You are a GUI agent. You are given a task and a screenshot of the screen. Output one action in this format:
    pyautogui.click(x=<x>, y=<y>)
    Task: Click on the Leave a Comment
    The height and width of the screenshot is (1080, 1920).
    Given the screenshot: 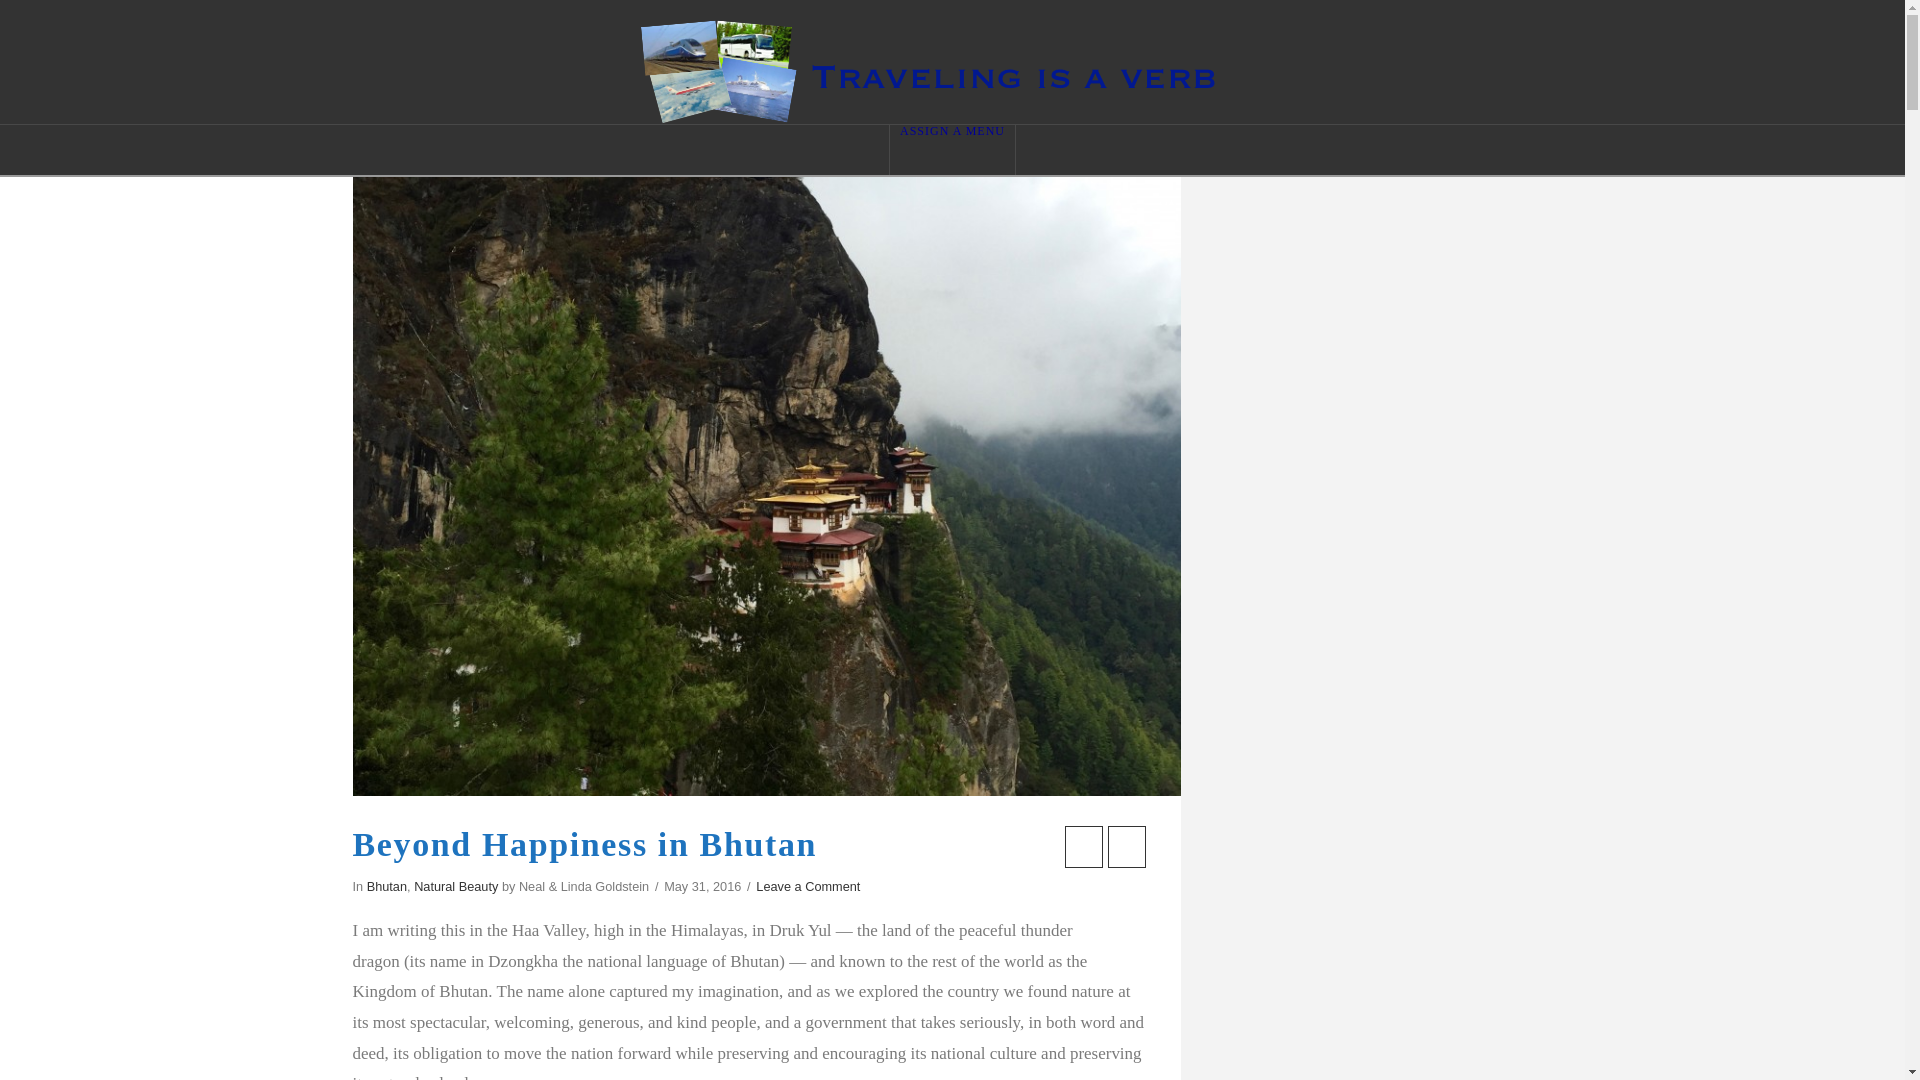 What is the action you would take?
    pyautogui.click(x=808, y=886)
    